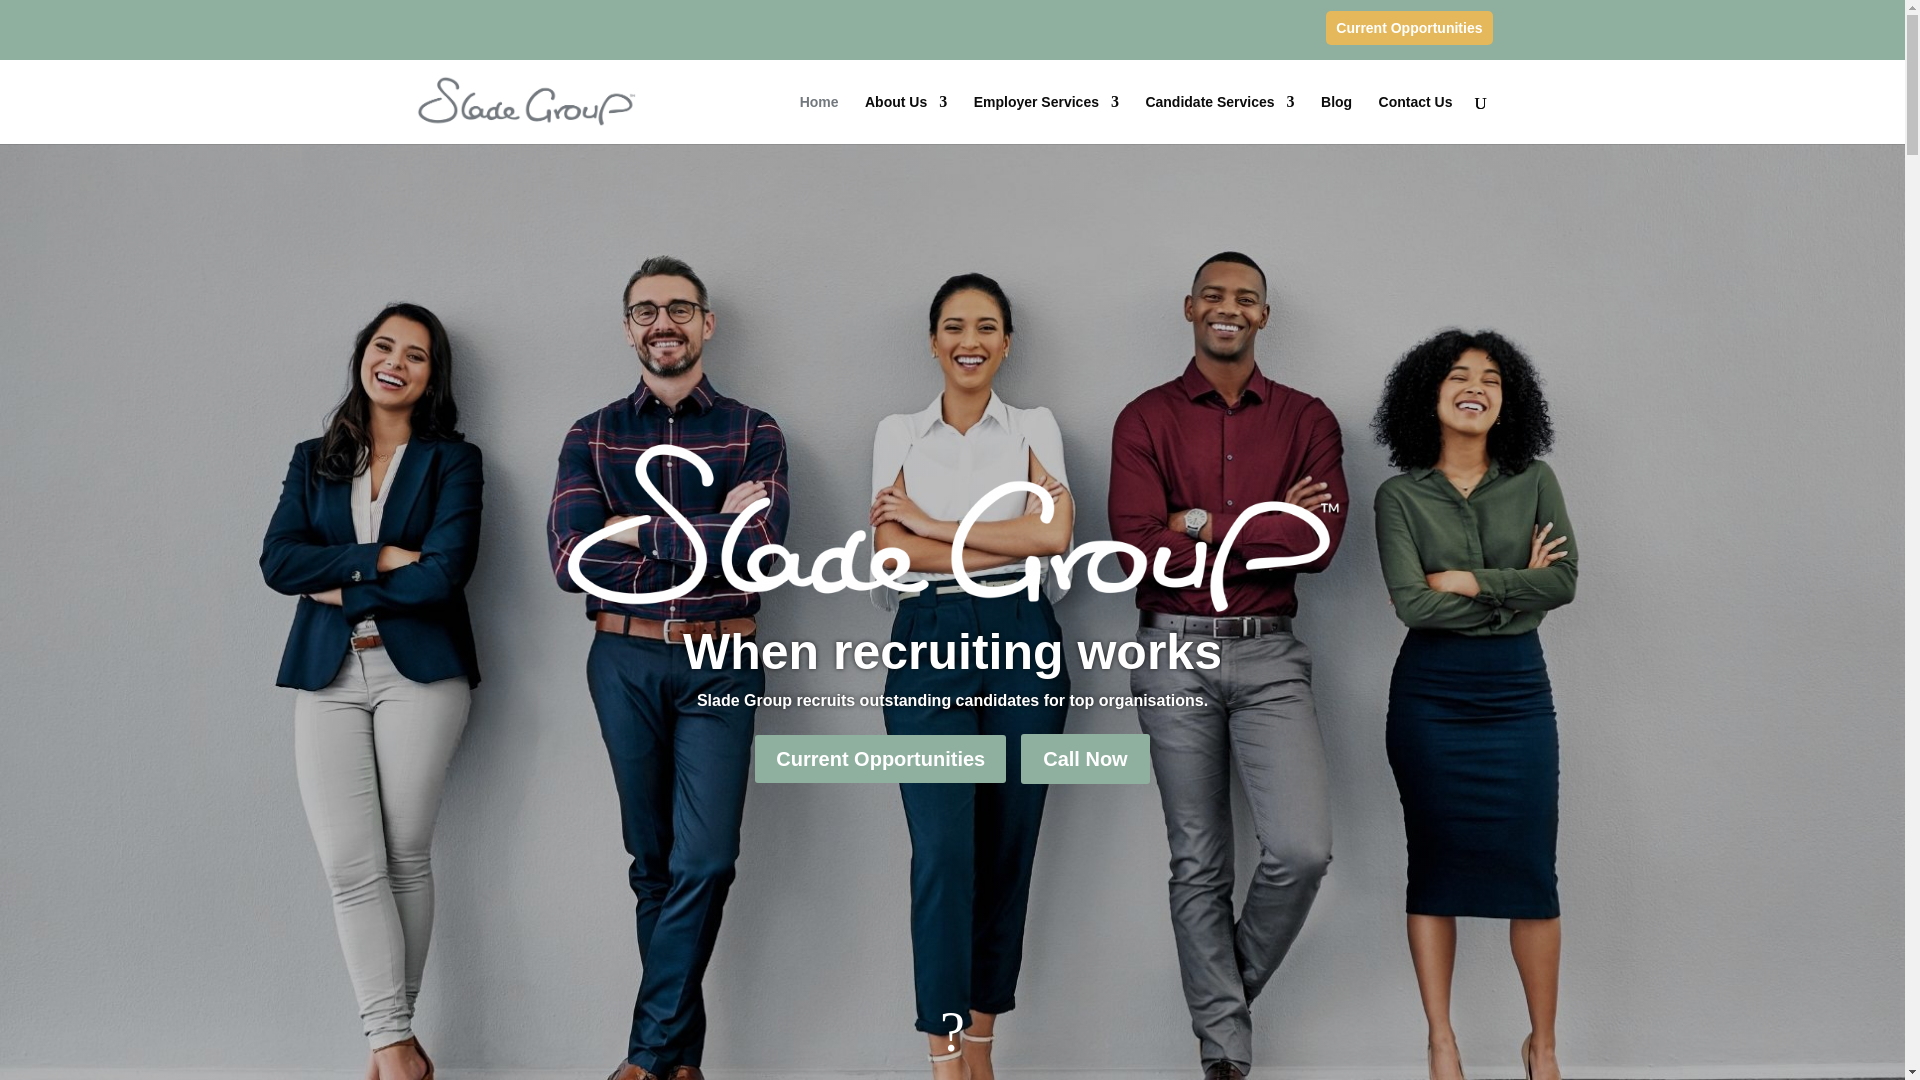  I want to click on ?, so click(952, 1032).